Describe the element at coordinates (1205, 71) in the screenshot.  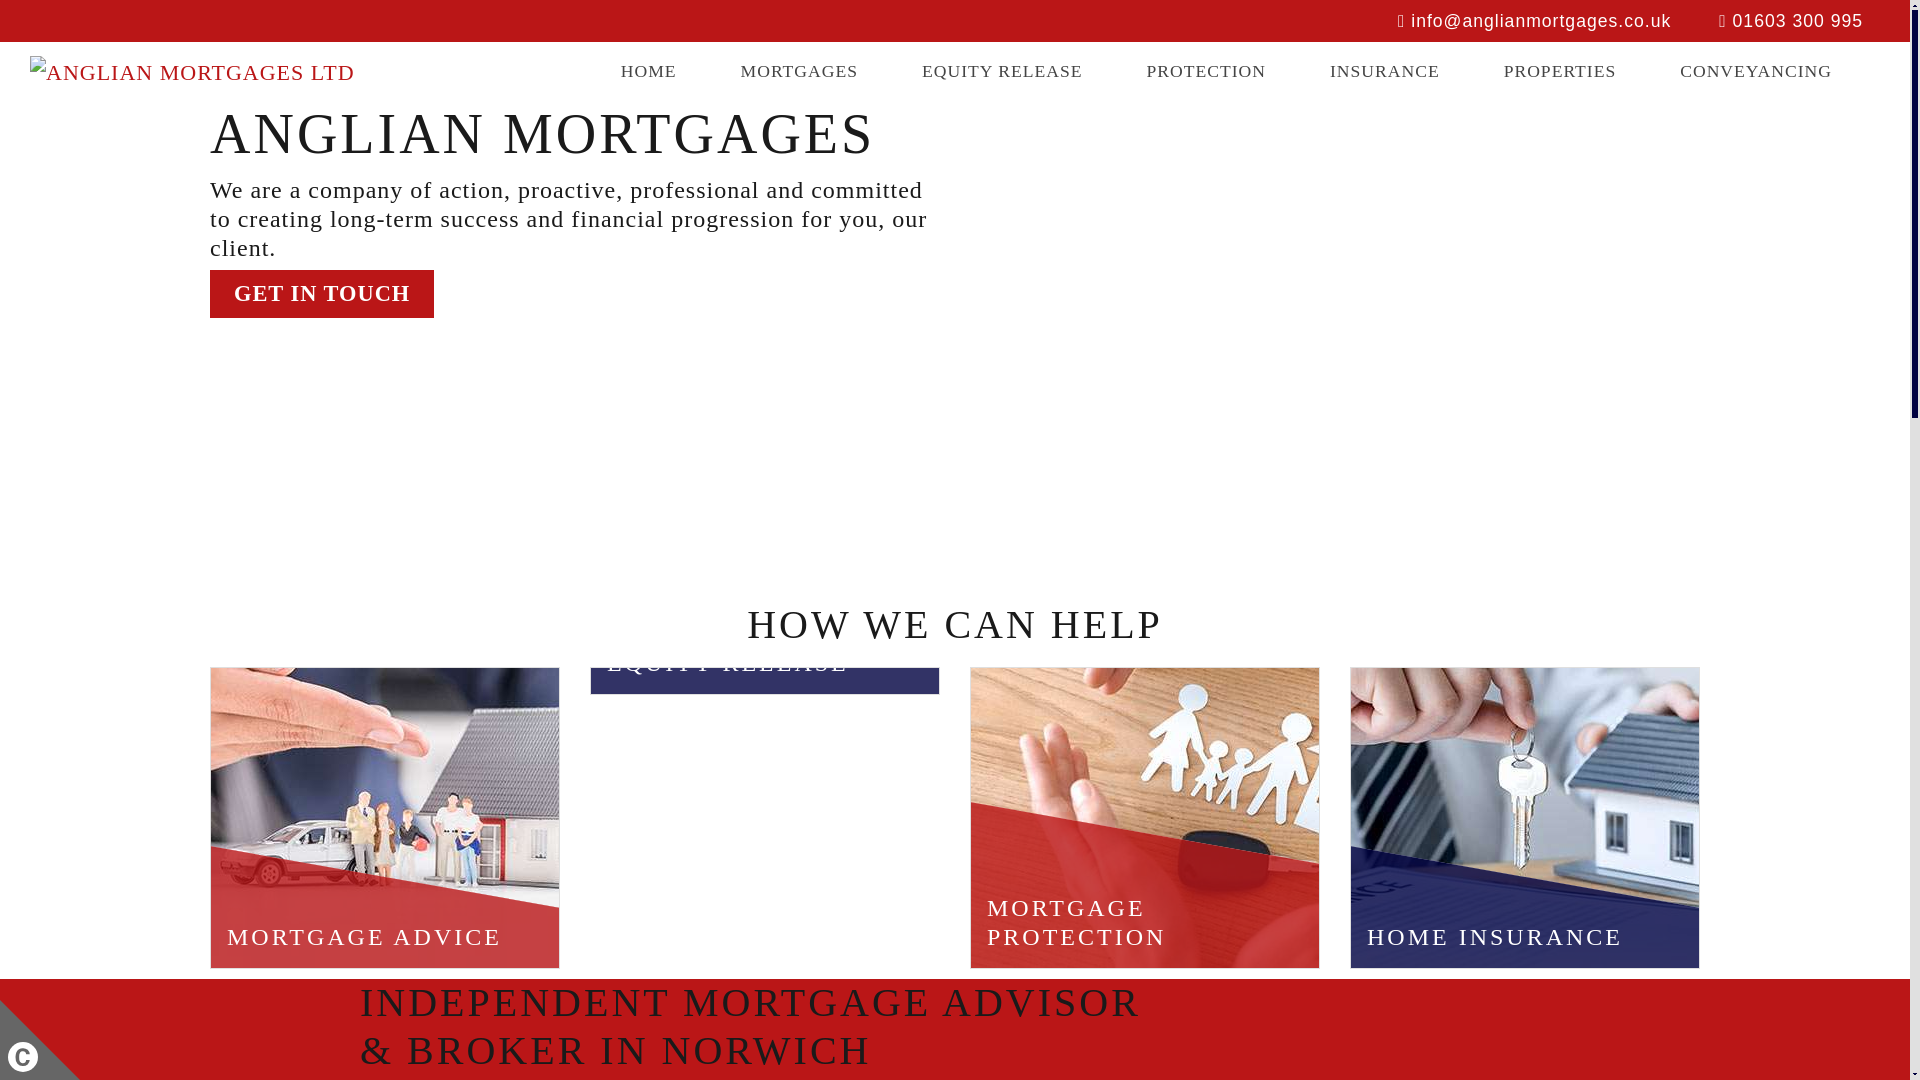
I see `PROTECTION` at that location.